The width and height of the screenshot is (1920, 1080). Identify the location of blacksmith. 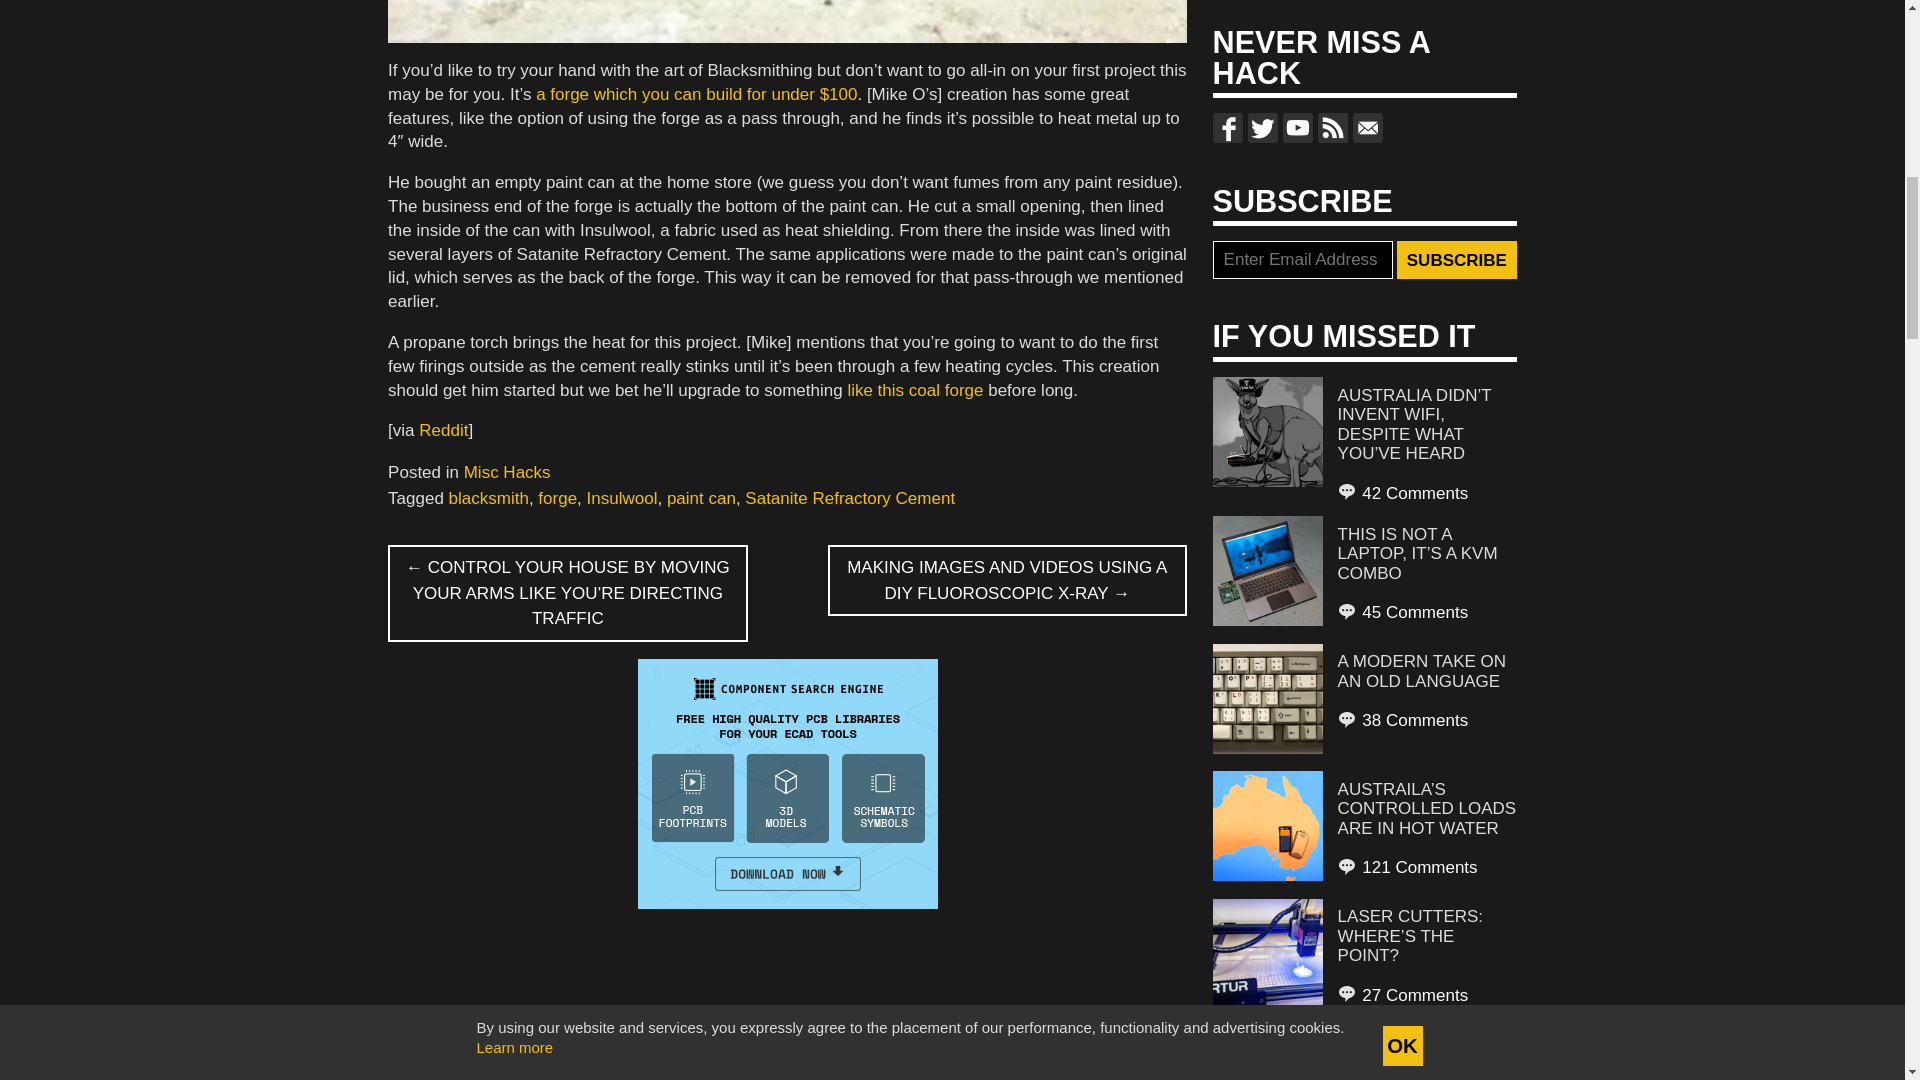
(489, 498).